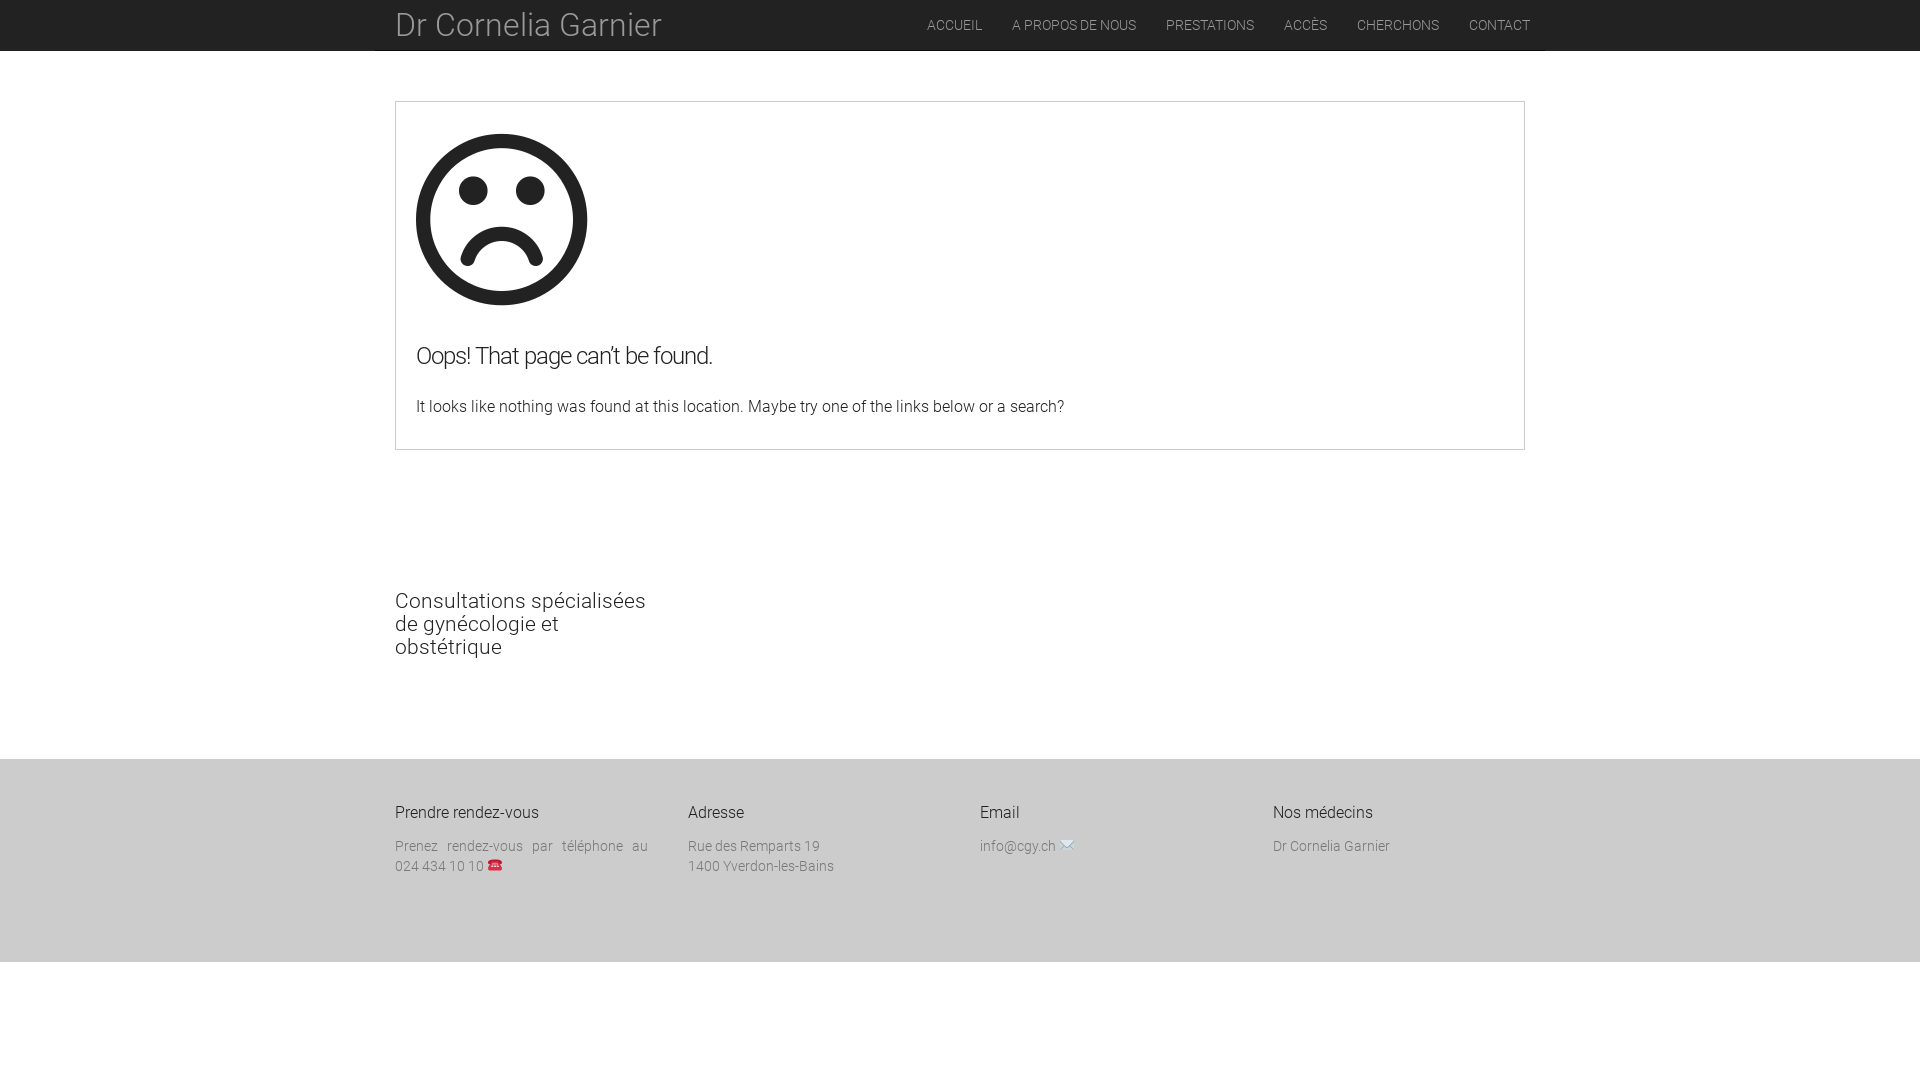 This screenshot has width=1920, height=1080. I want to click on PRESTATIONS, so click(1210, 25).